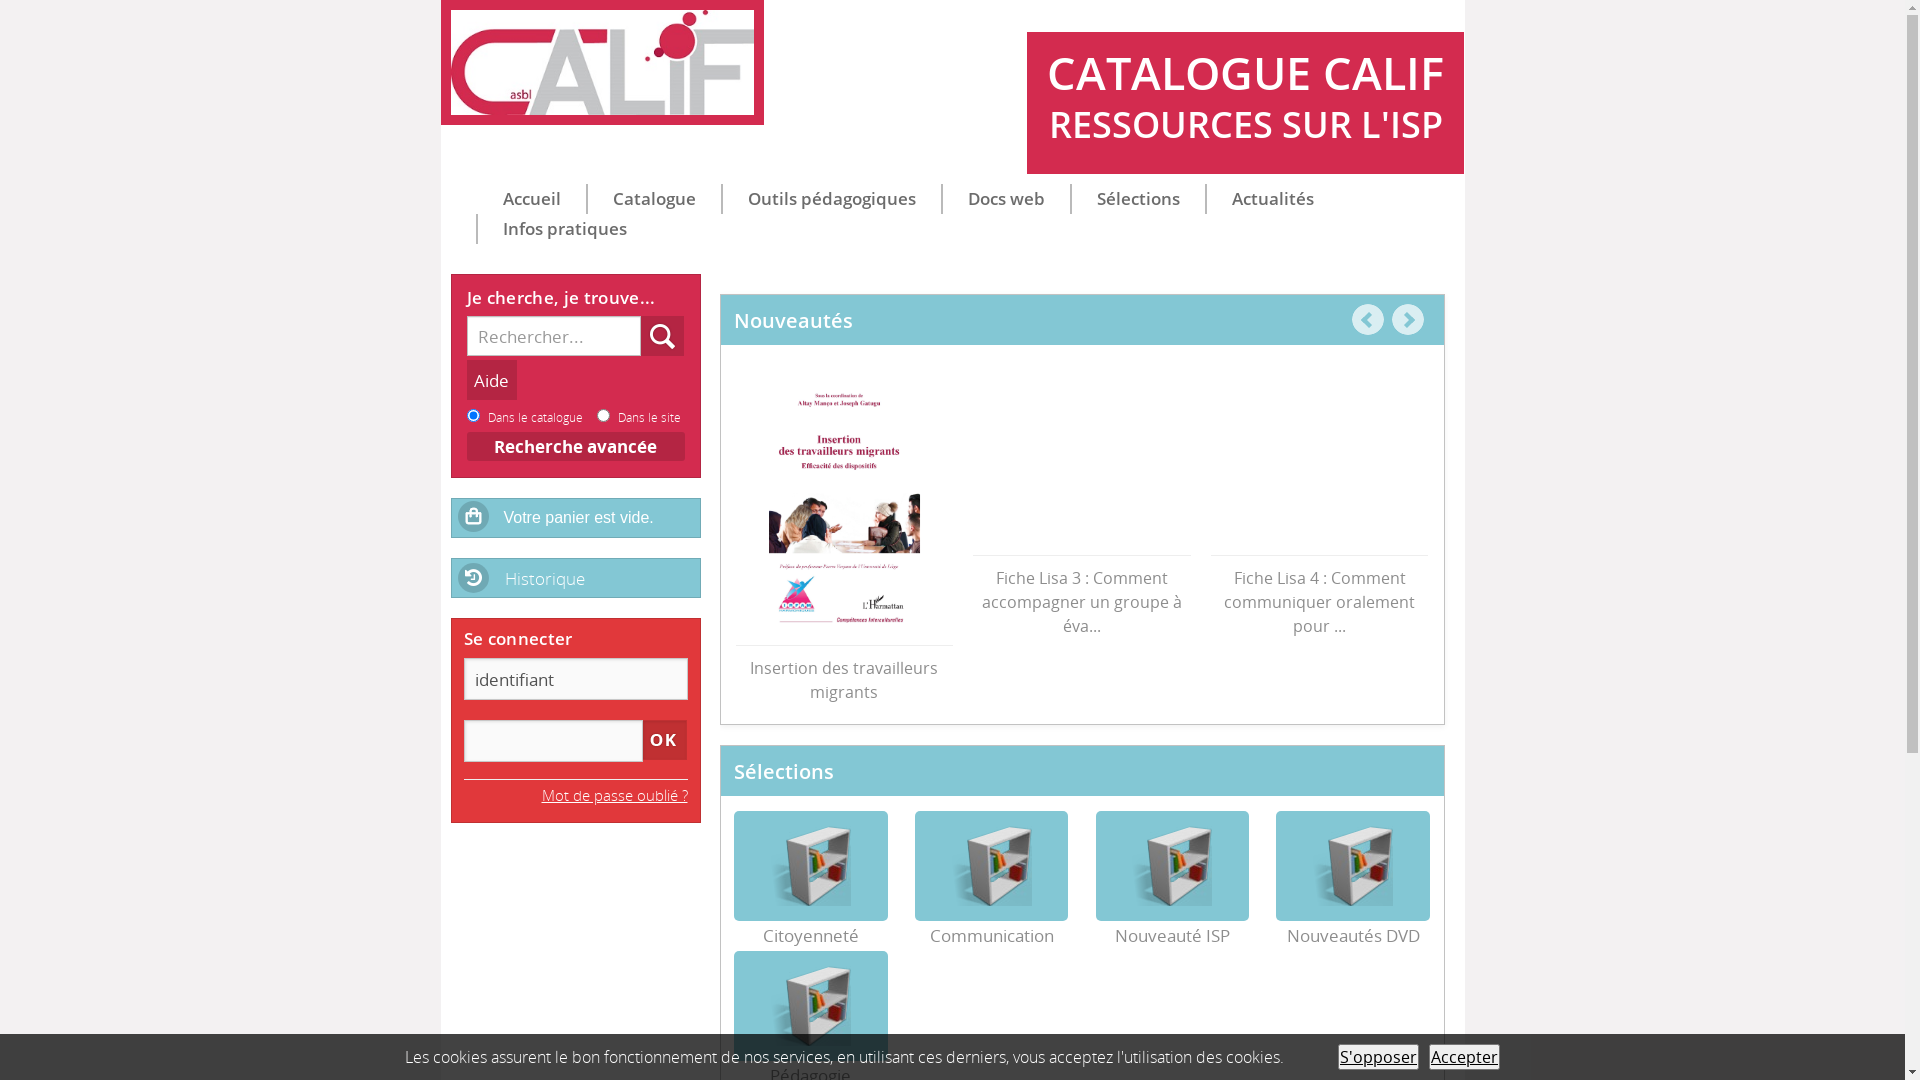 The height and width of the screenshot is (1080, 1920). What do you see at coordinates (1368, 320) in the screenshot?
I see `Prev` at bounding box center [1368, 320].